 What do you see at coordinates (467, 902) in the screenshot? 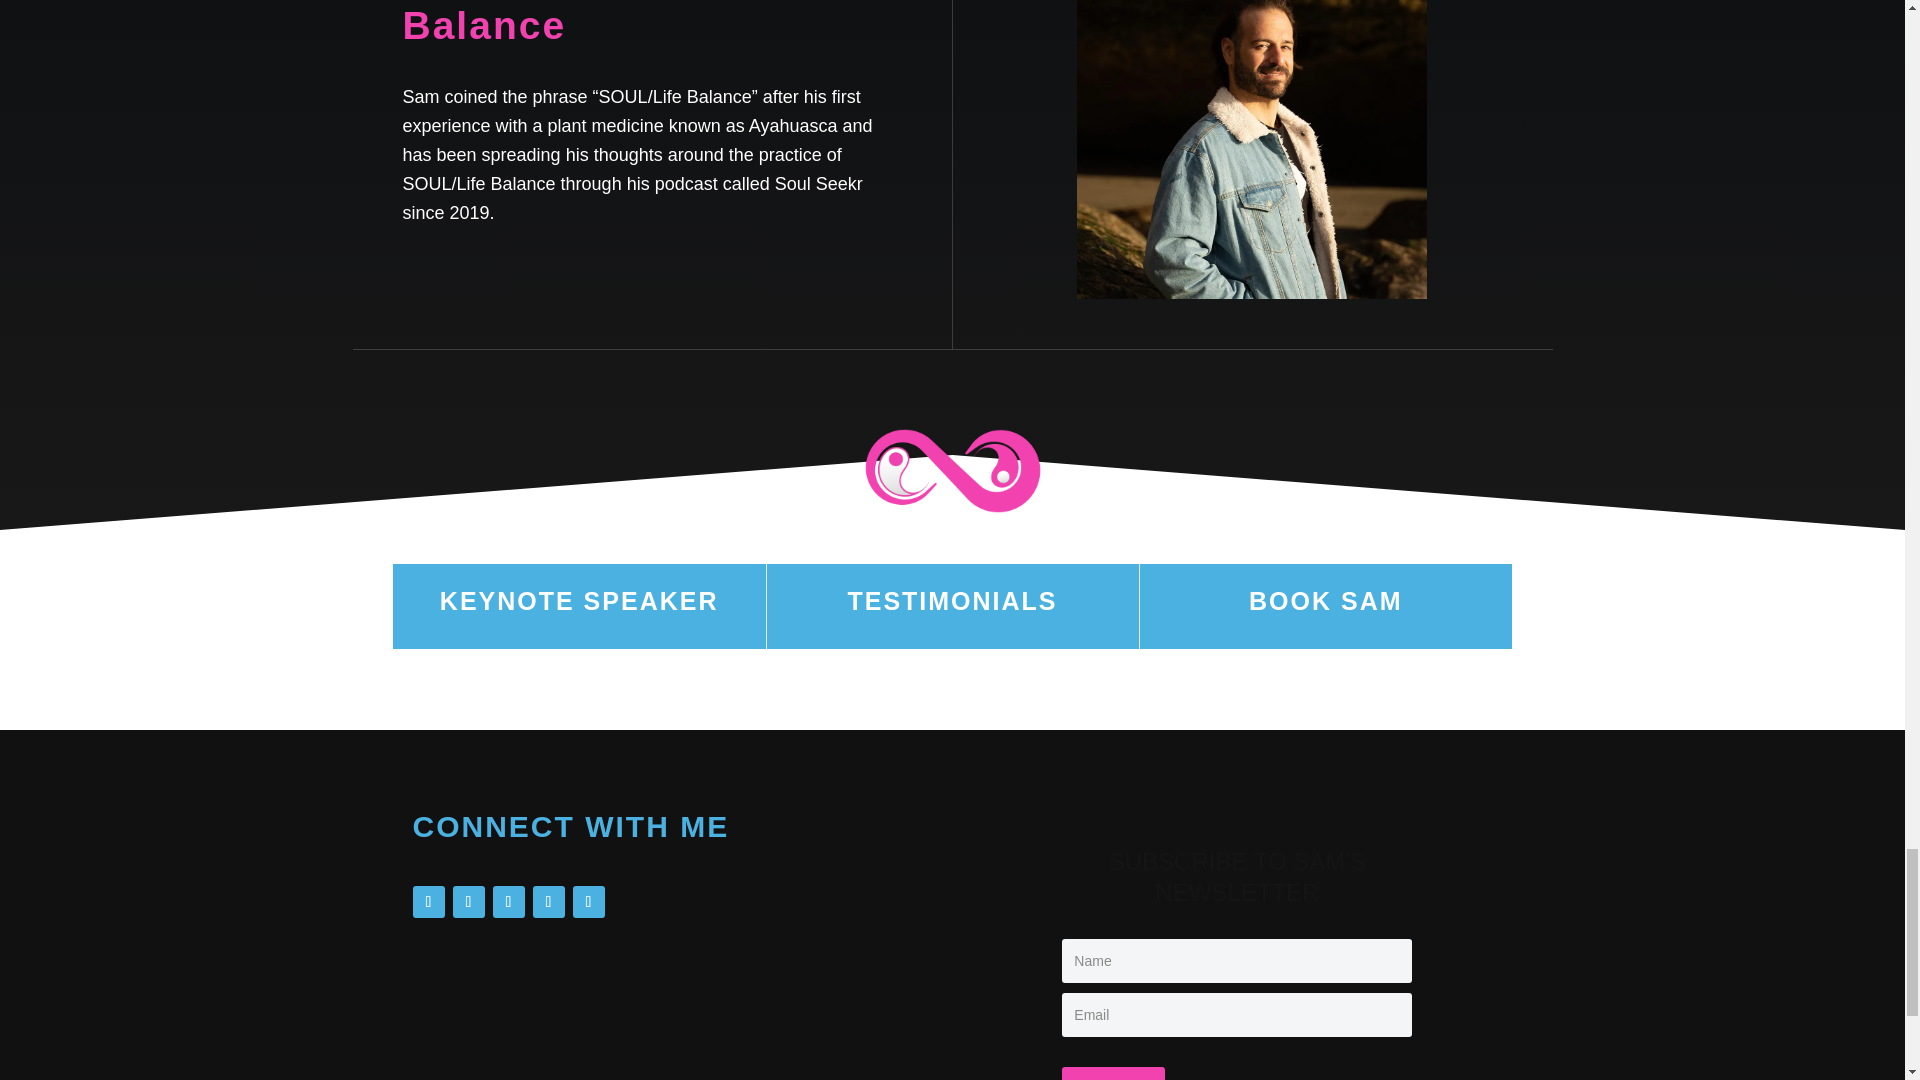
I see `Follow on LinkedIn` at bounding box center [467, 902].